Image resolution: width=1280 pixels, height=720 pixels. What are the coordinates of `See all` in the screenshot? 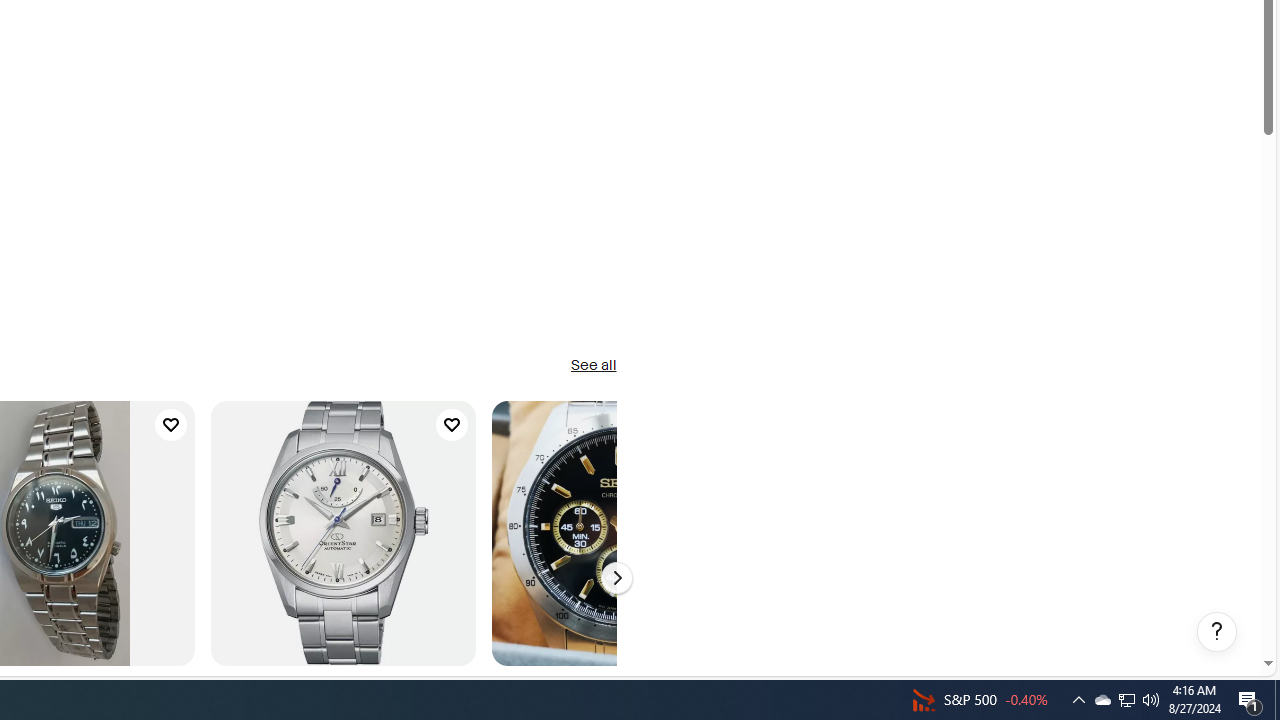 It's located at (592, 366).